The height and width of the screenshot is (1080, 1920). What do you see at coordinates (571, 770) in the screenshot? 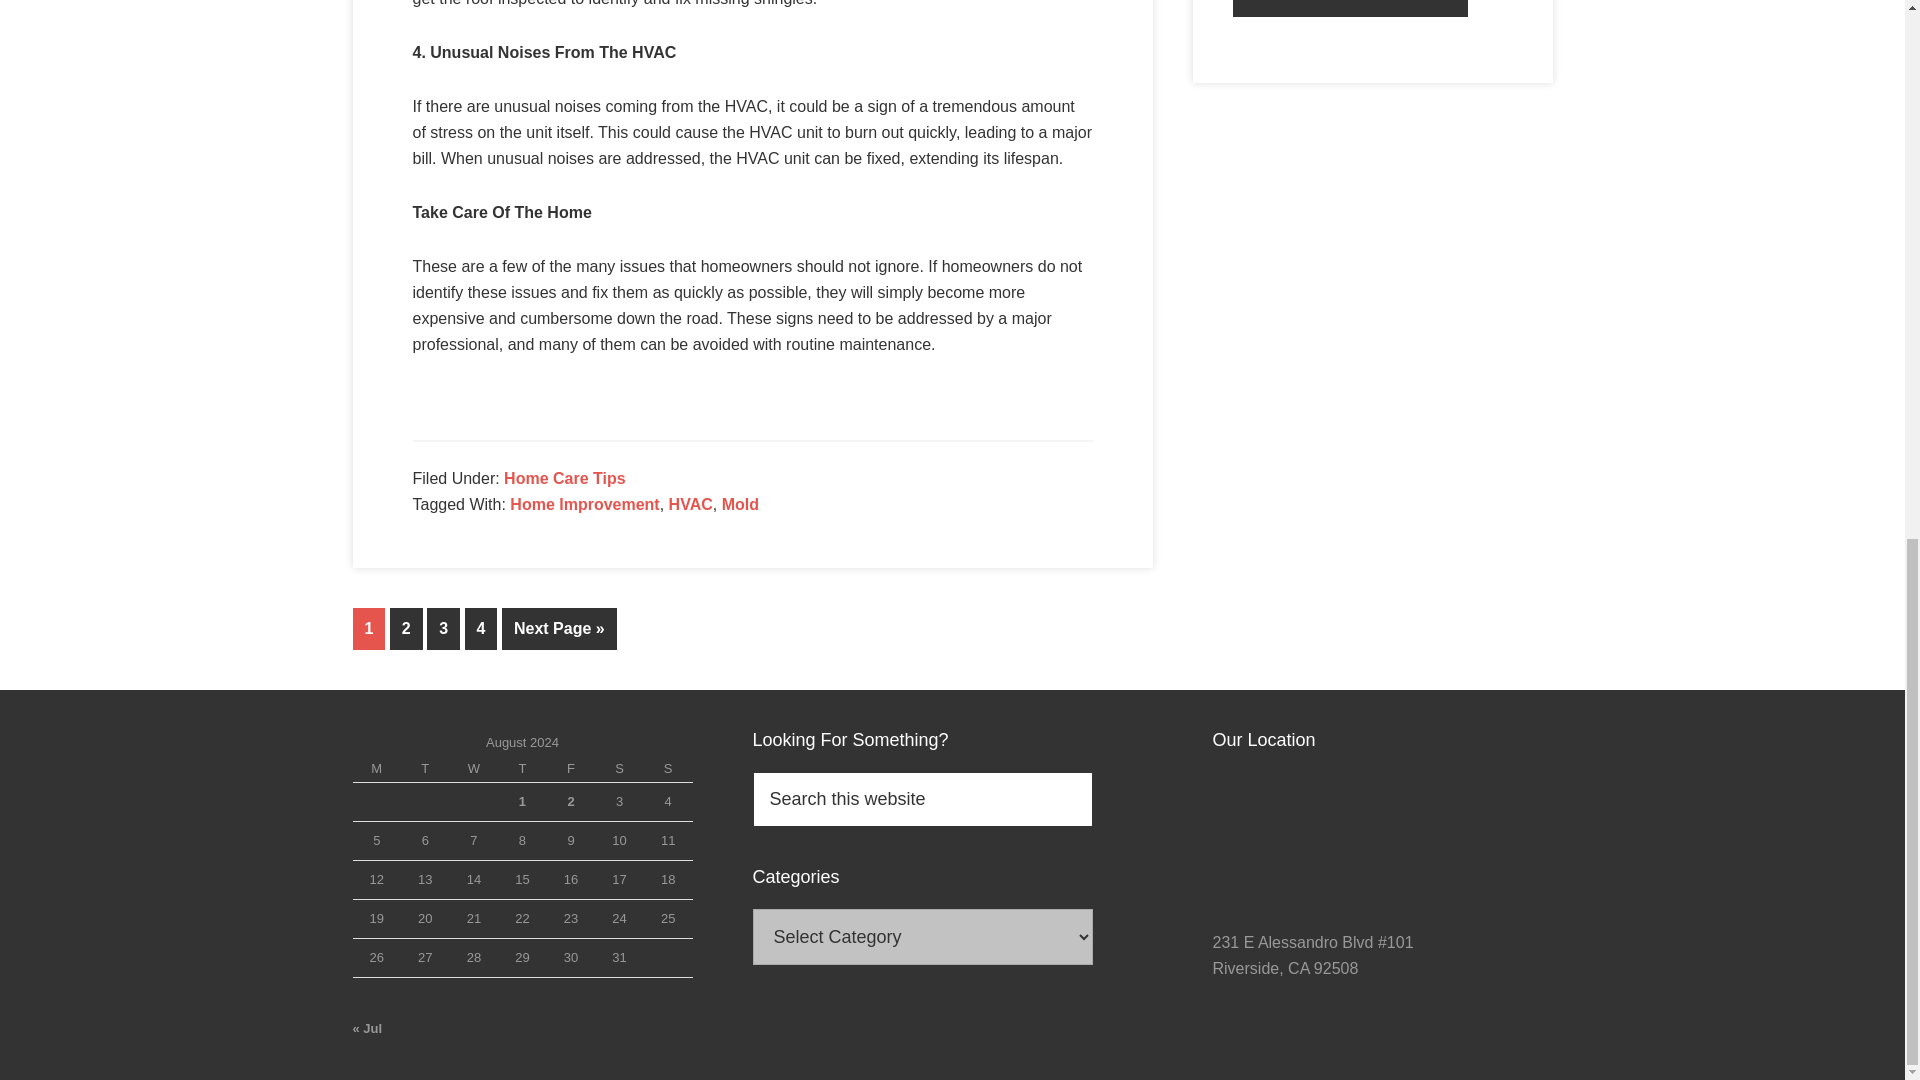
I see `Friday` at bounding box center [571, 770].